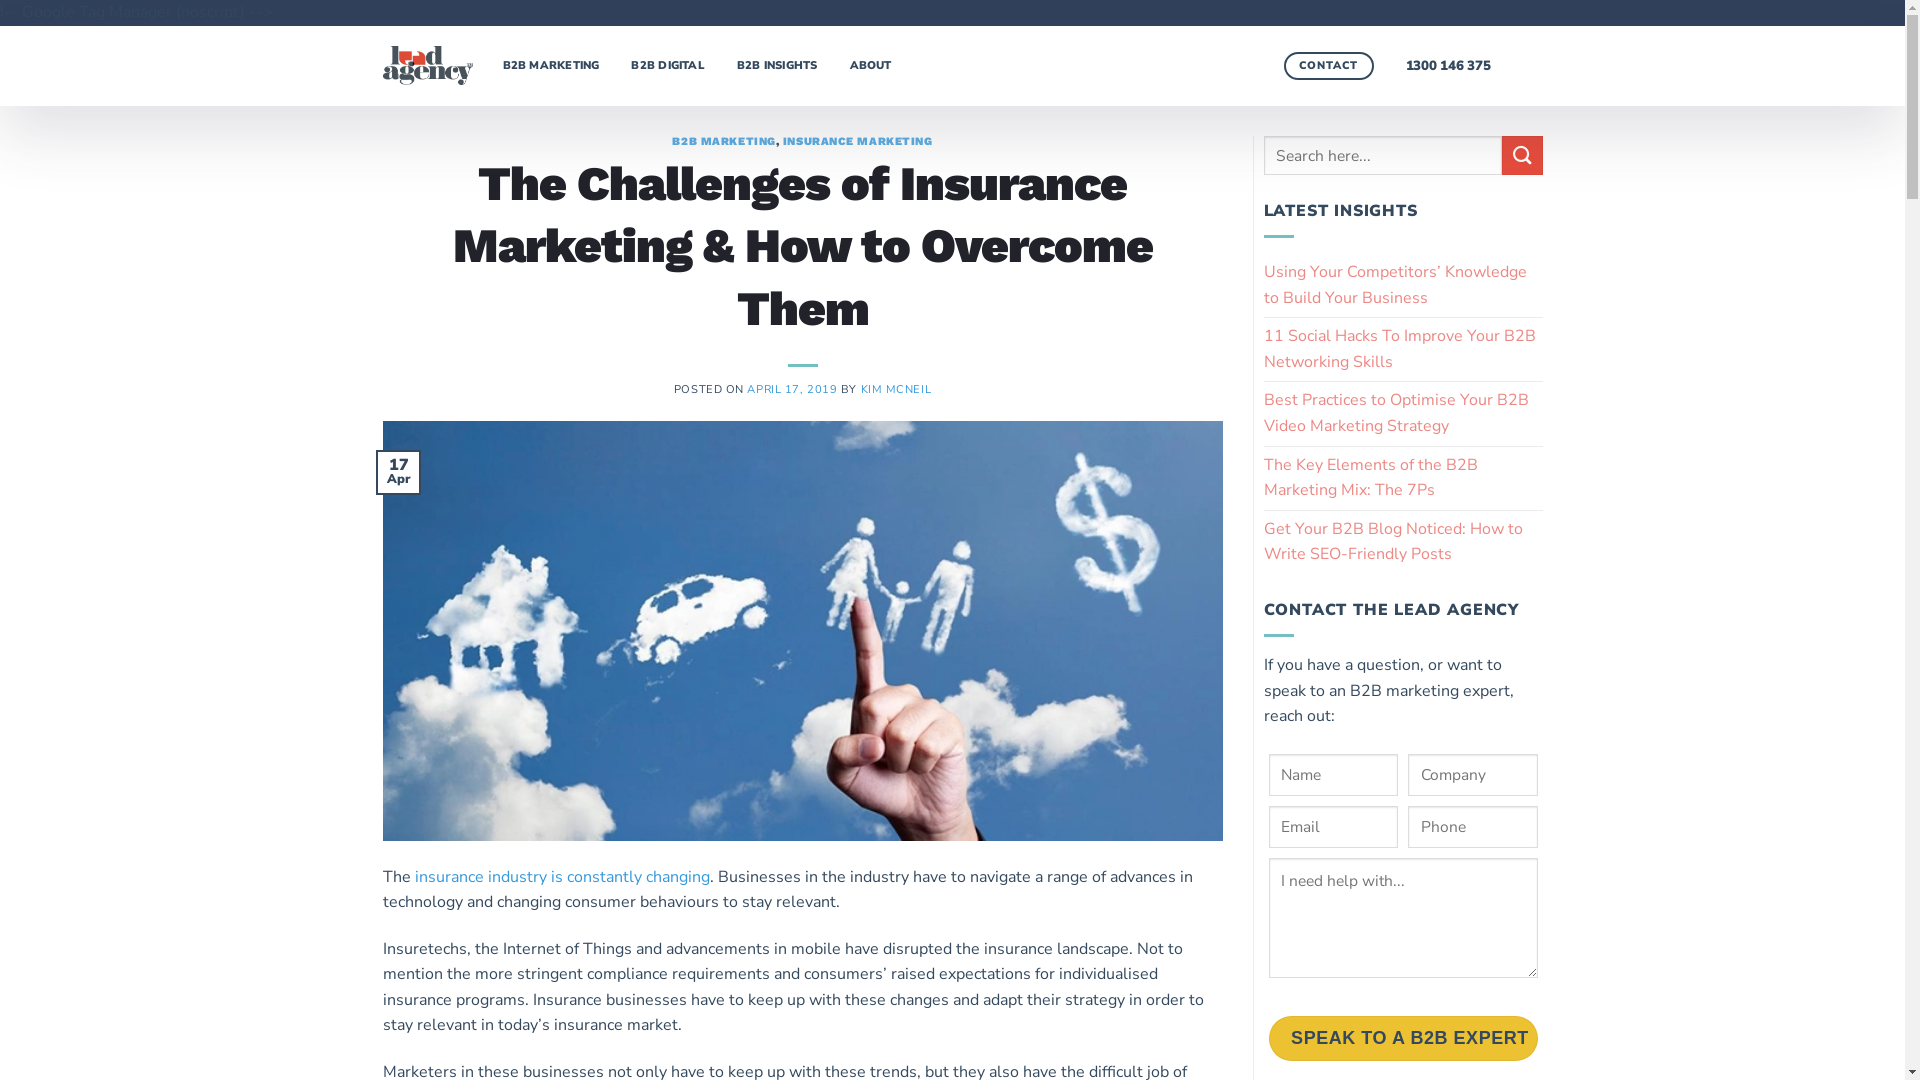  Describe the element at coordinates (871, 66) in the screenshot. I see `ABOUT` at that location.